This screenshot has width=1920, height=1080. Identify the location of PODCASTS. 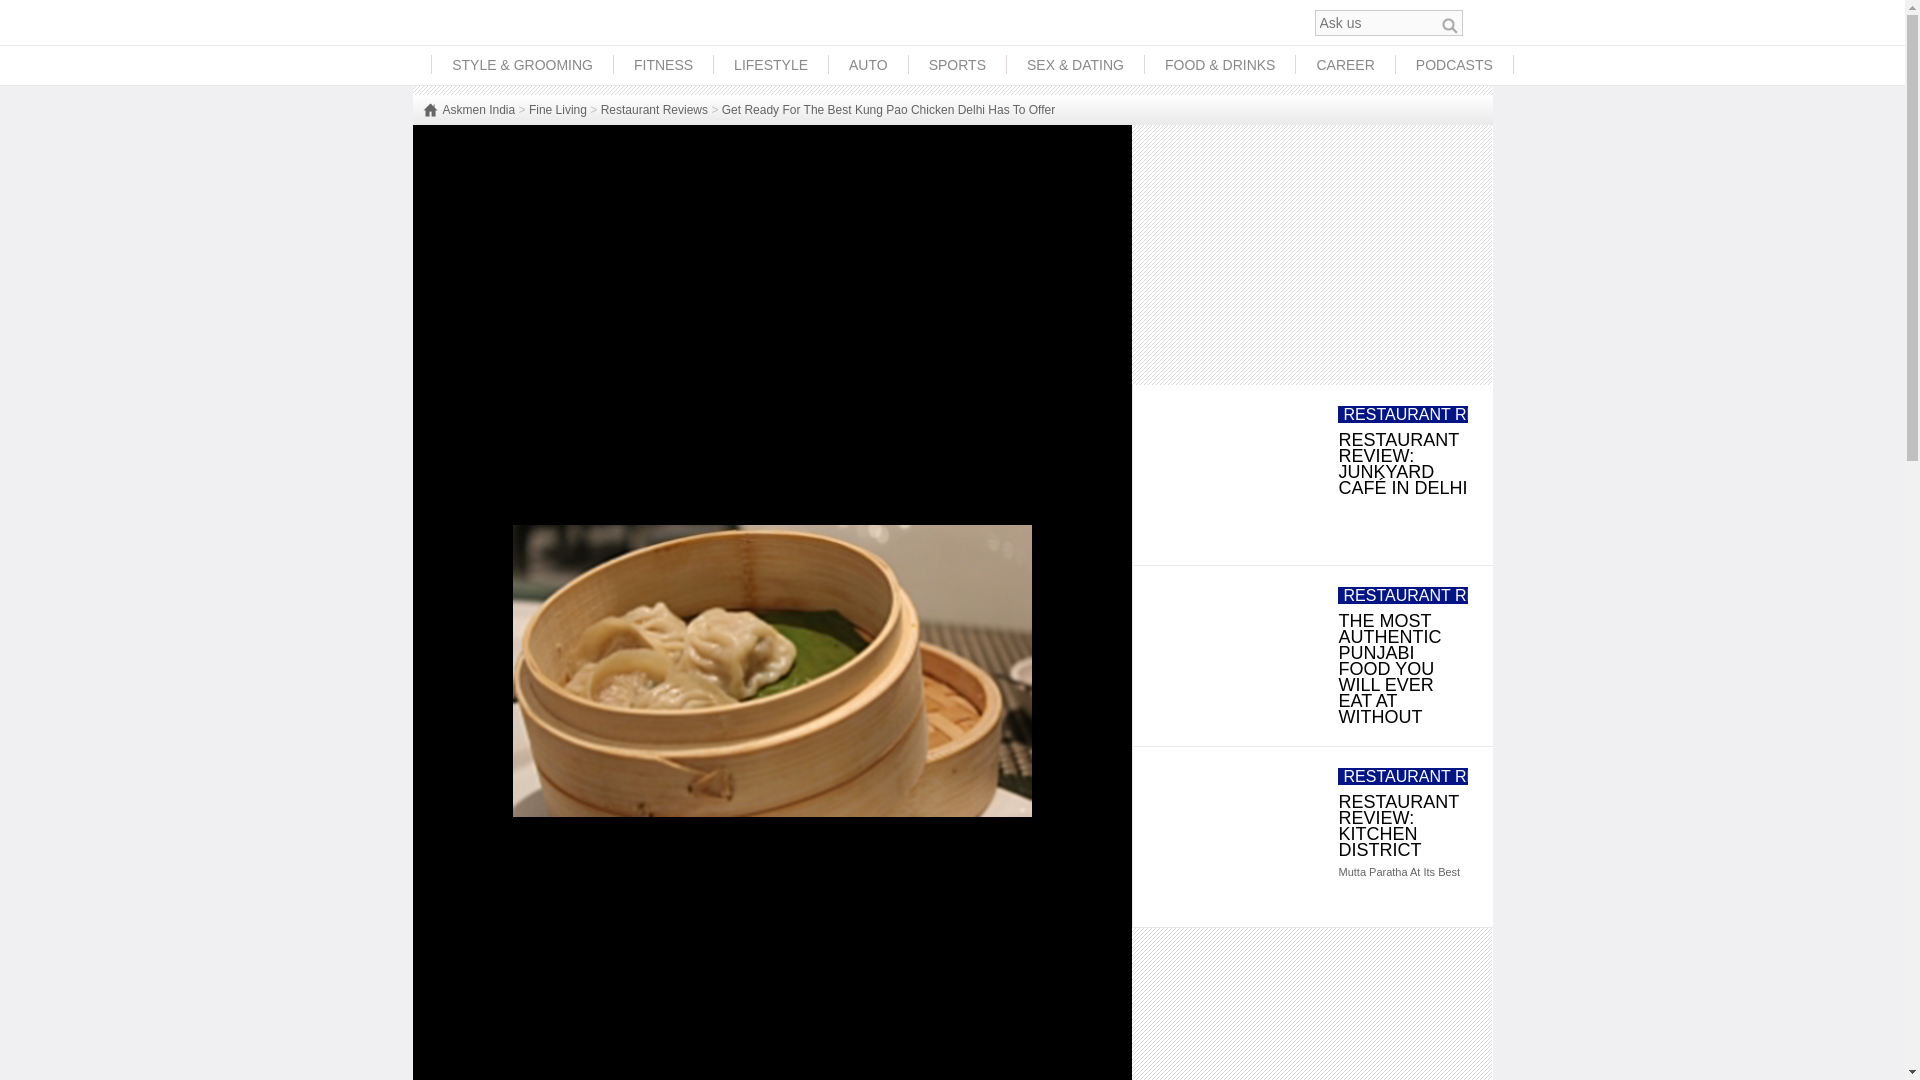
(1454, 65).